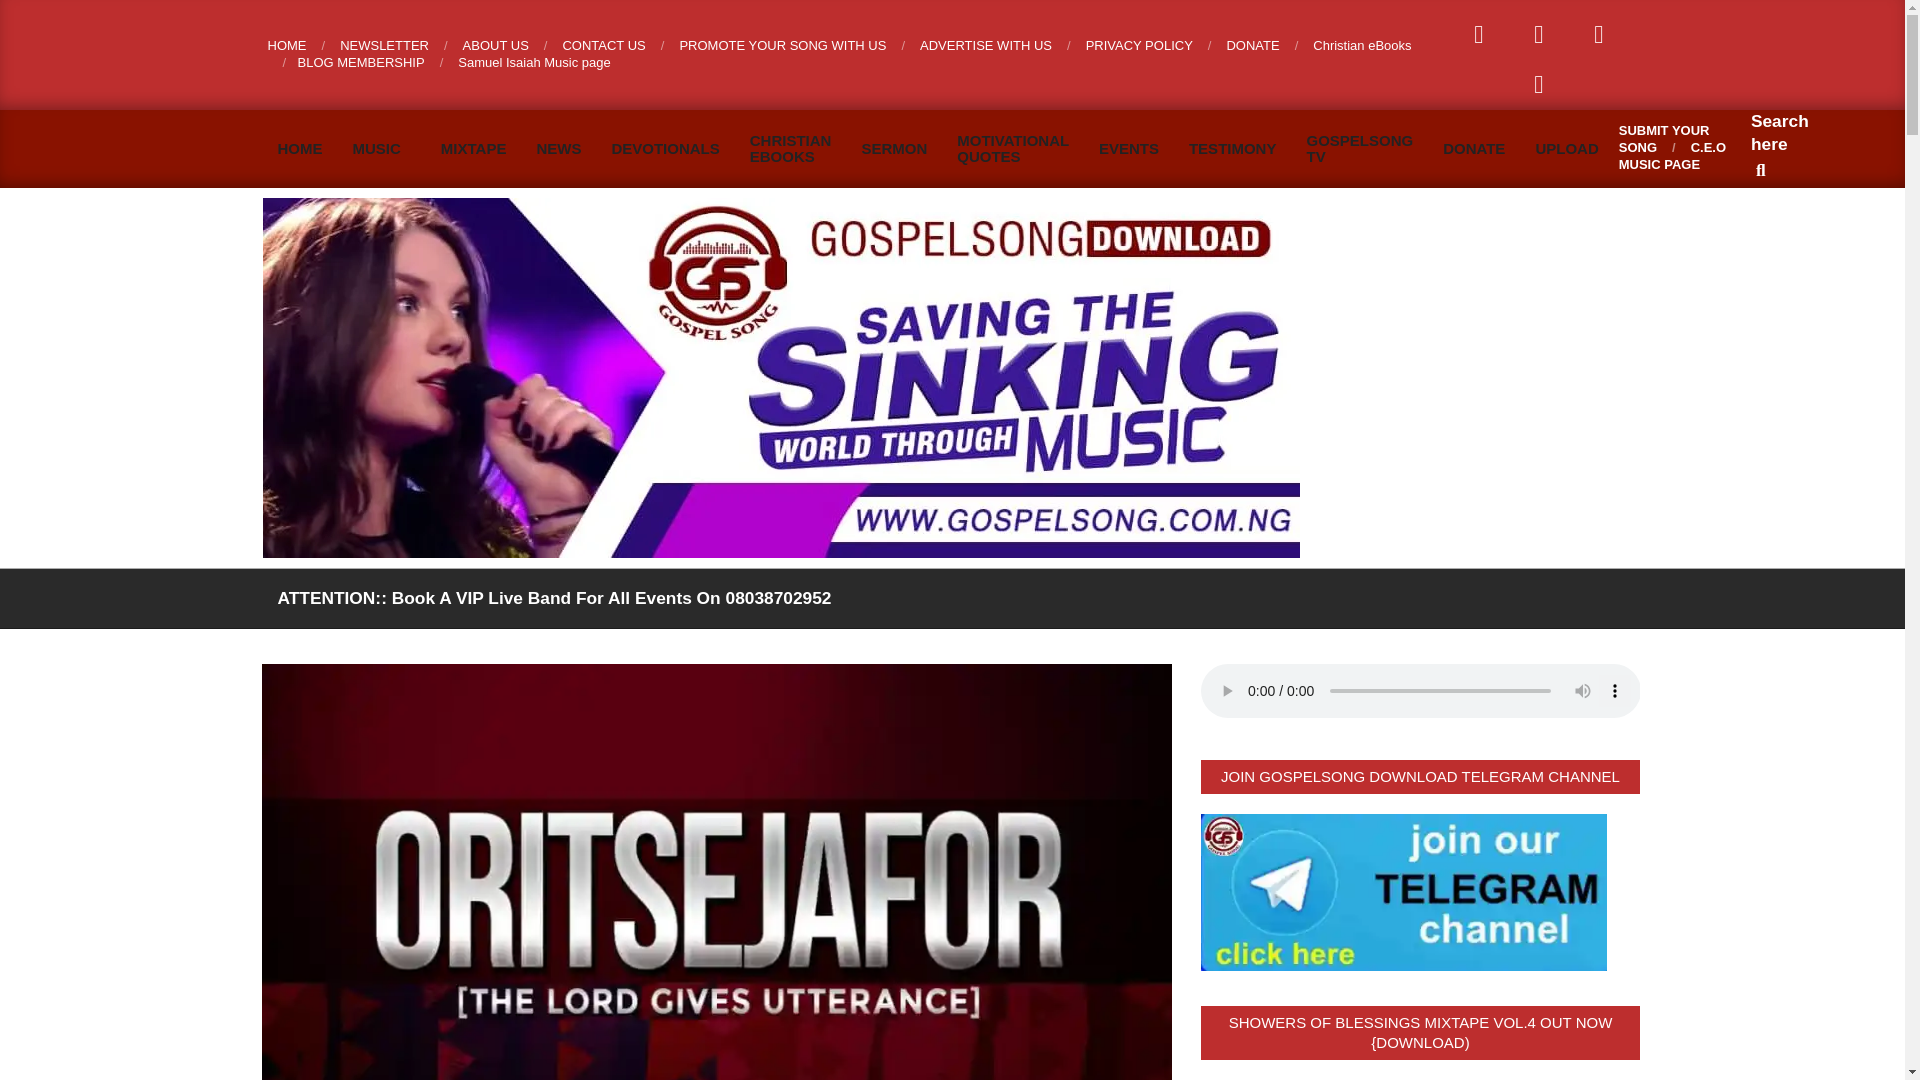 This screenshot has width=1920, height=1080. I want to click on CHRISTIAN EBOOKS, so click(790, 148).